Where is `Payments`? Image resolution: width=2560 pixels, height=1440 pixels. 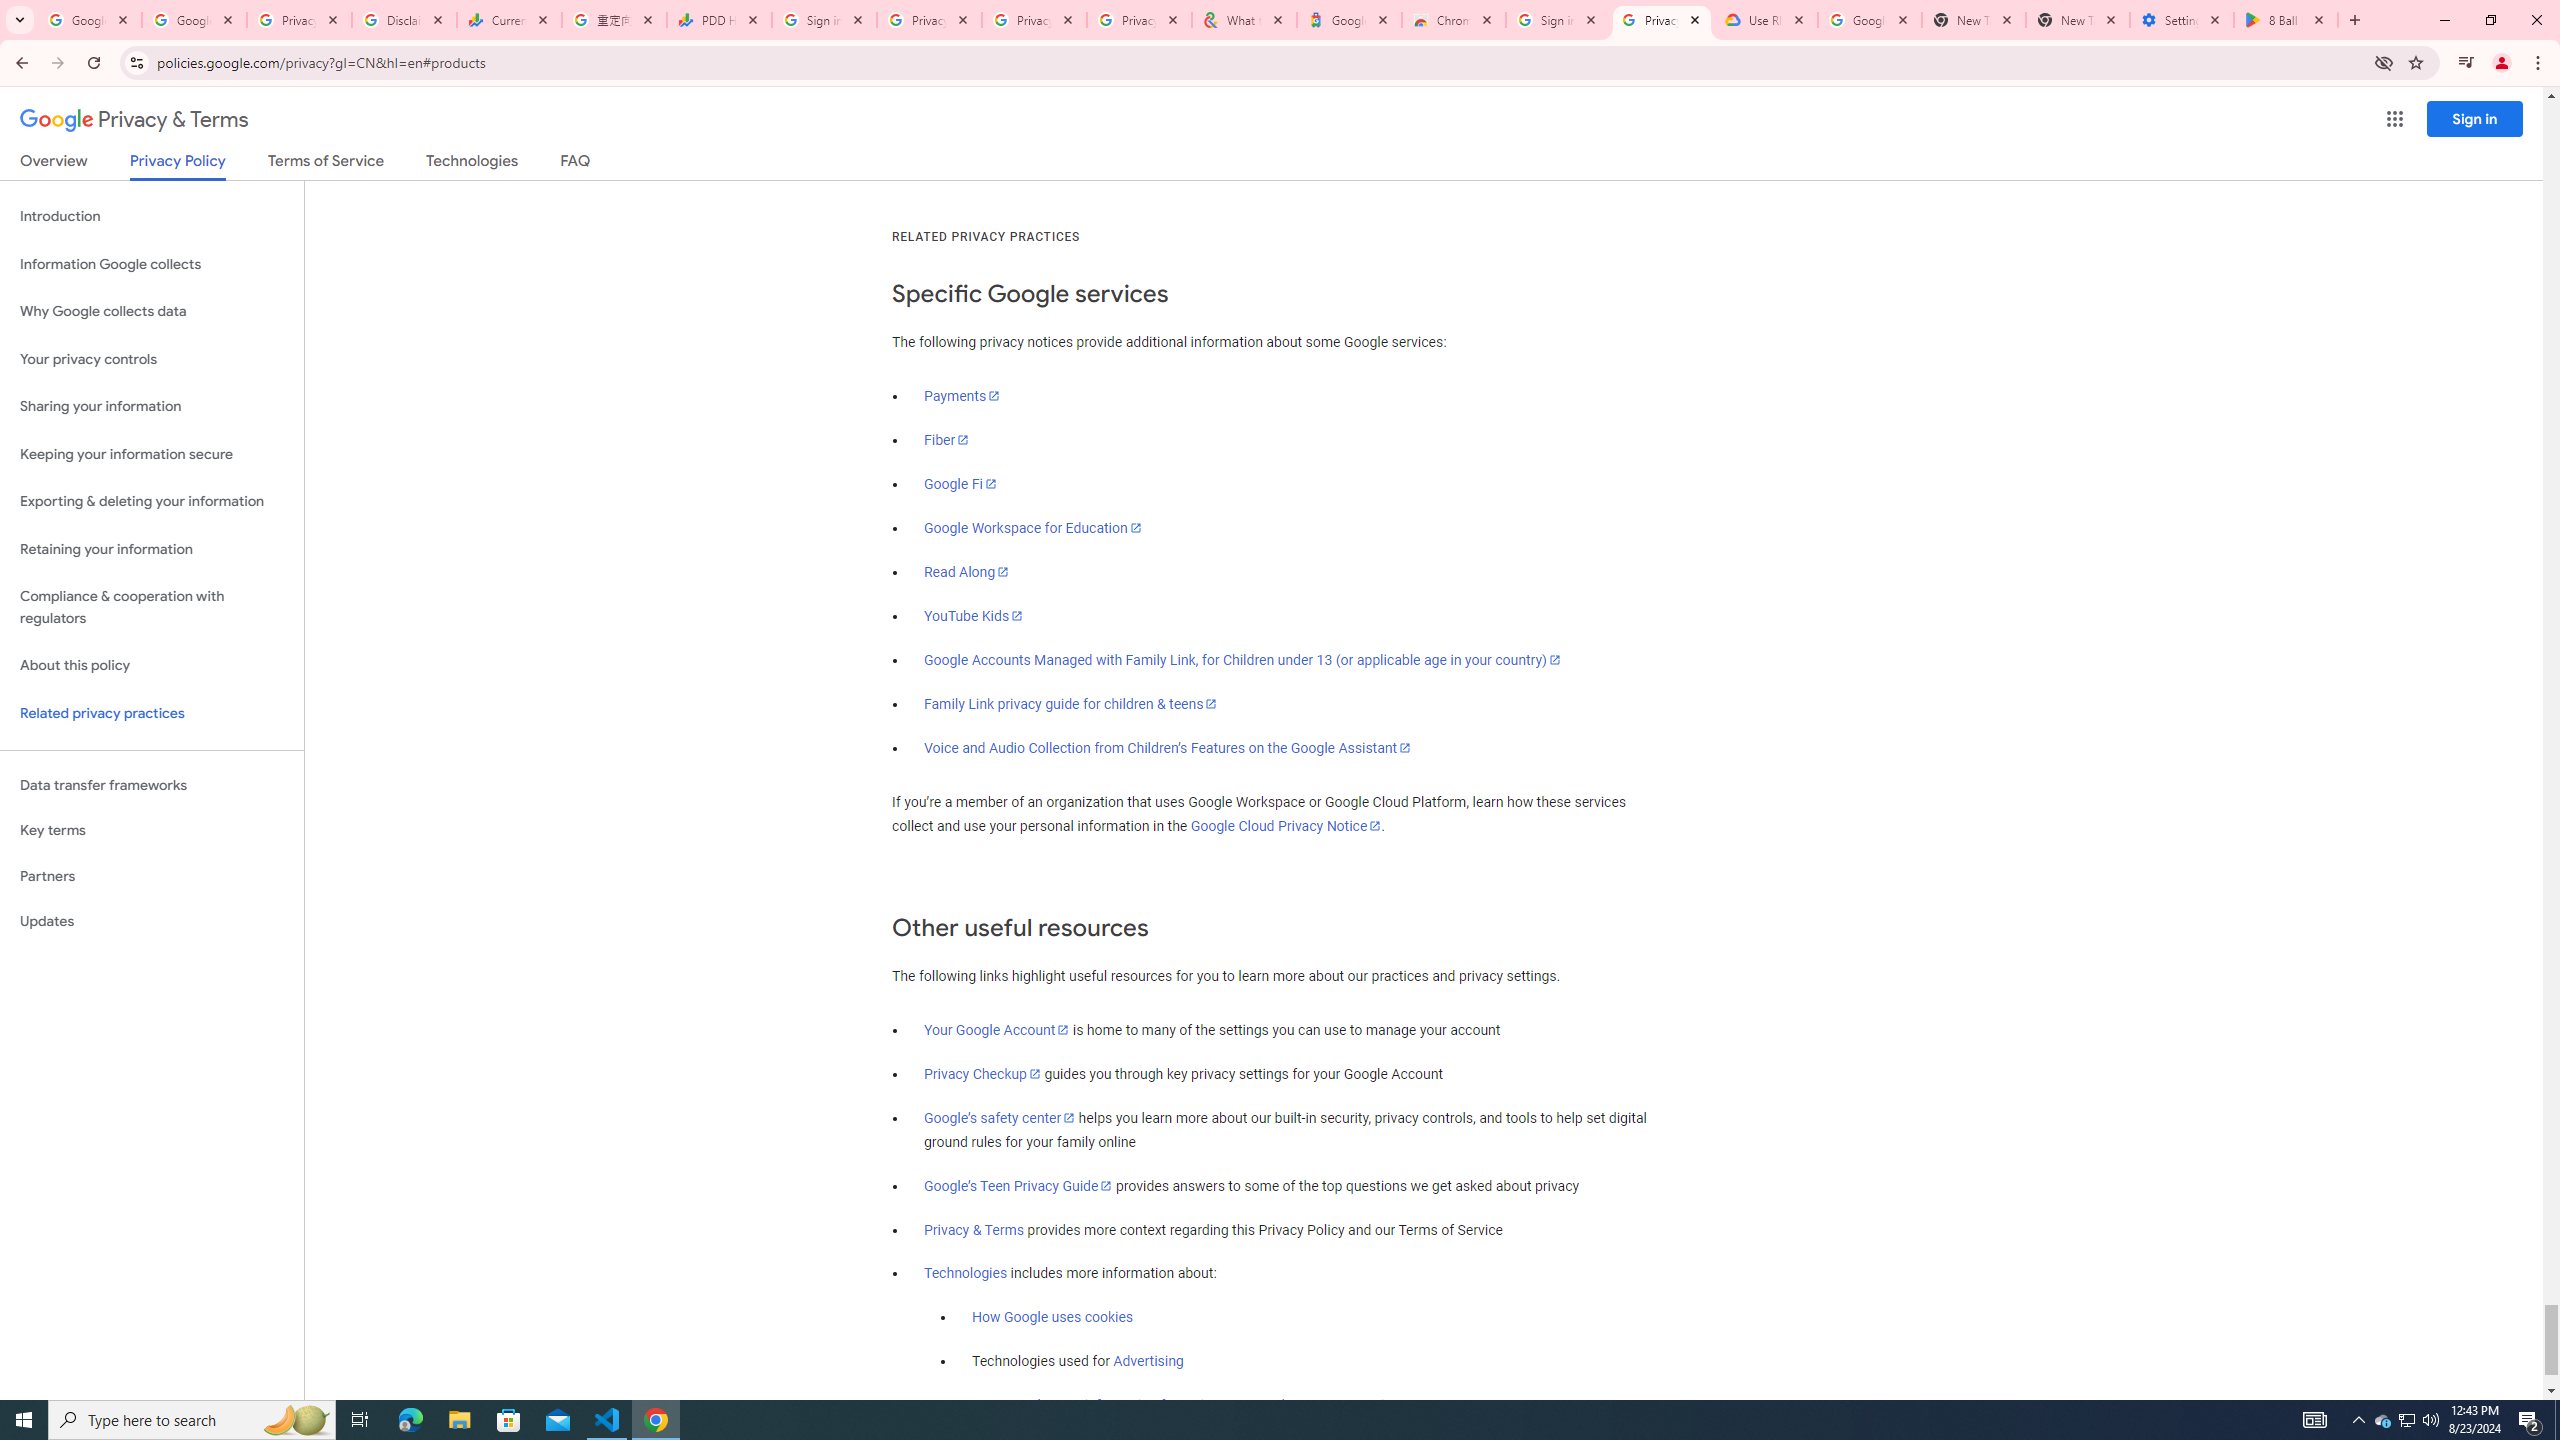
Payments is located at coordinates (962, 396).